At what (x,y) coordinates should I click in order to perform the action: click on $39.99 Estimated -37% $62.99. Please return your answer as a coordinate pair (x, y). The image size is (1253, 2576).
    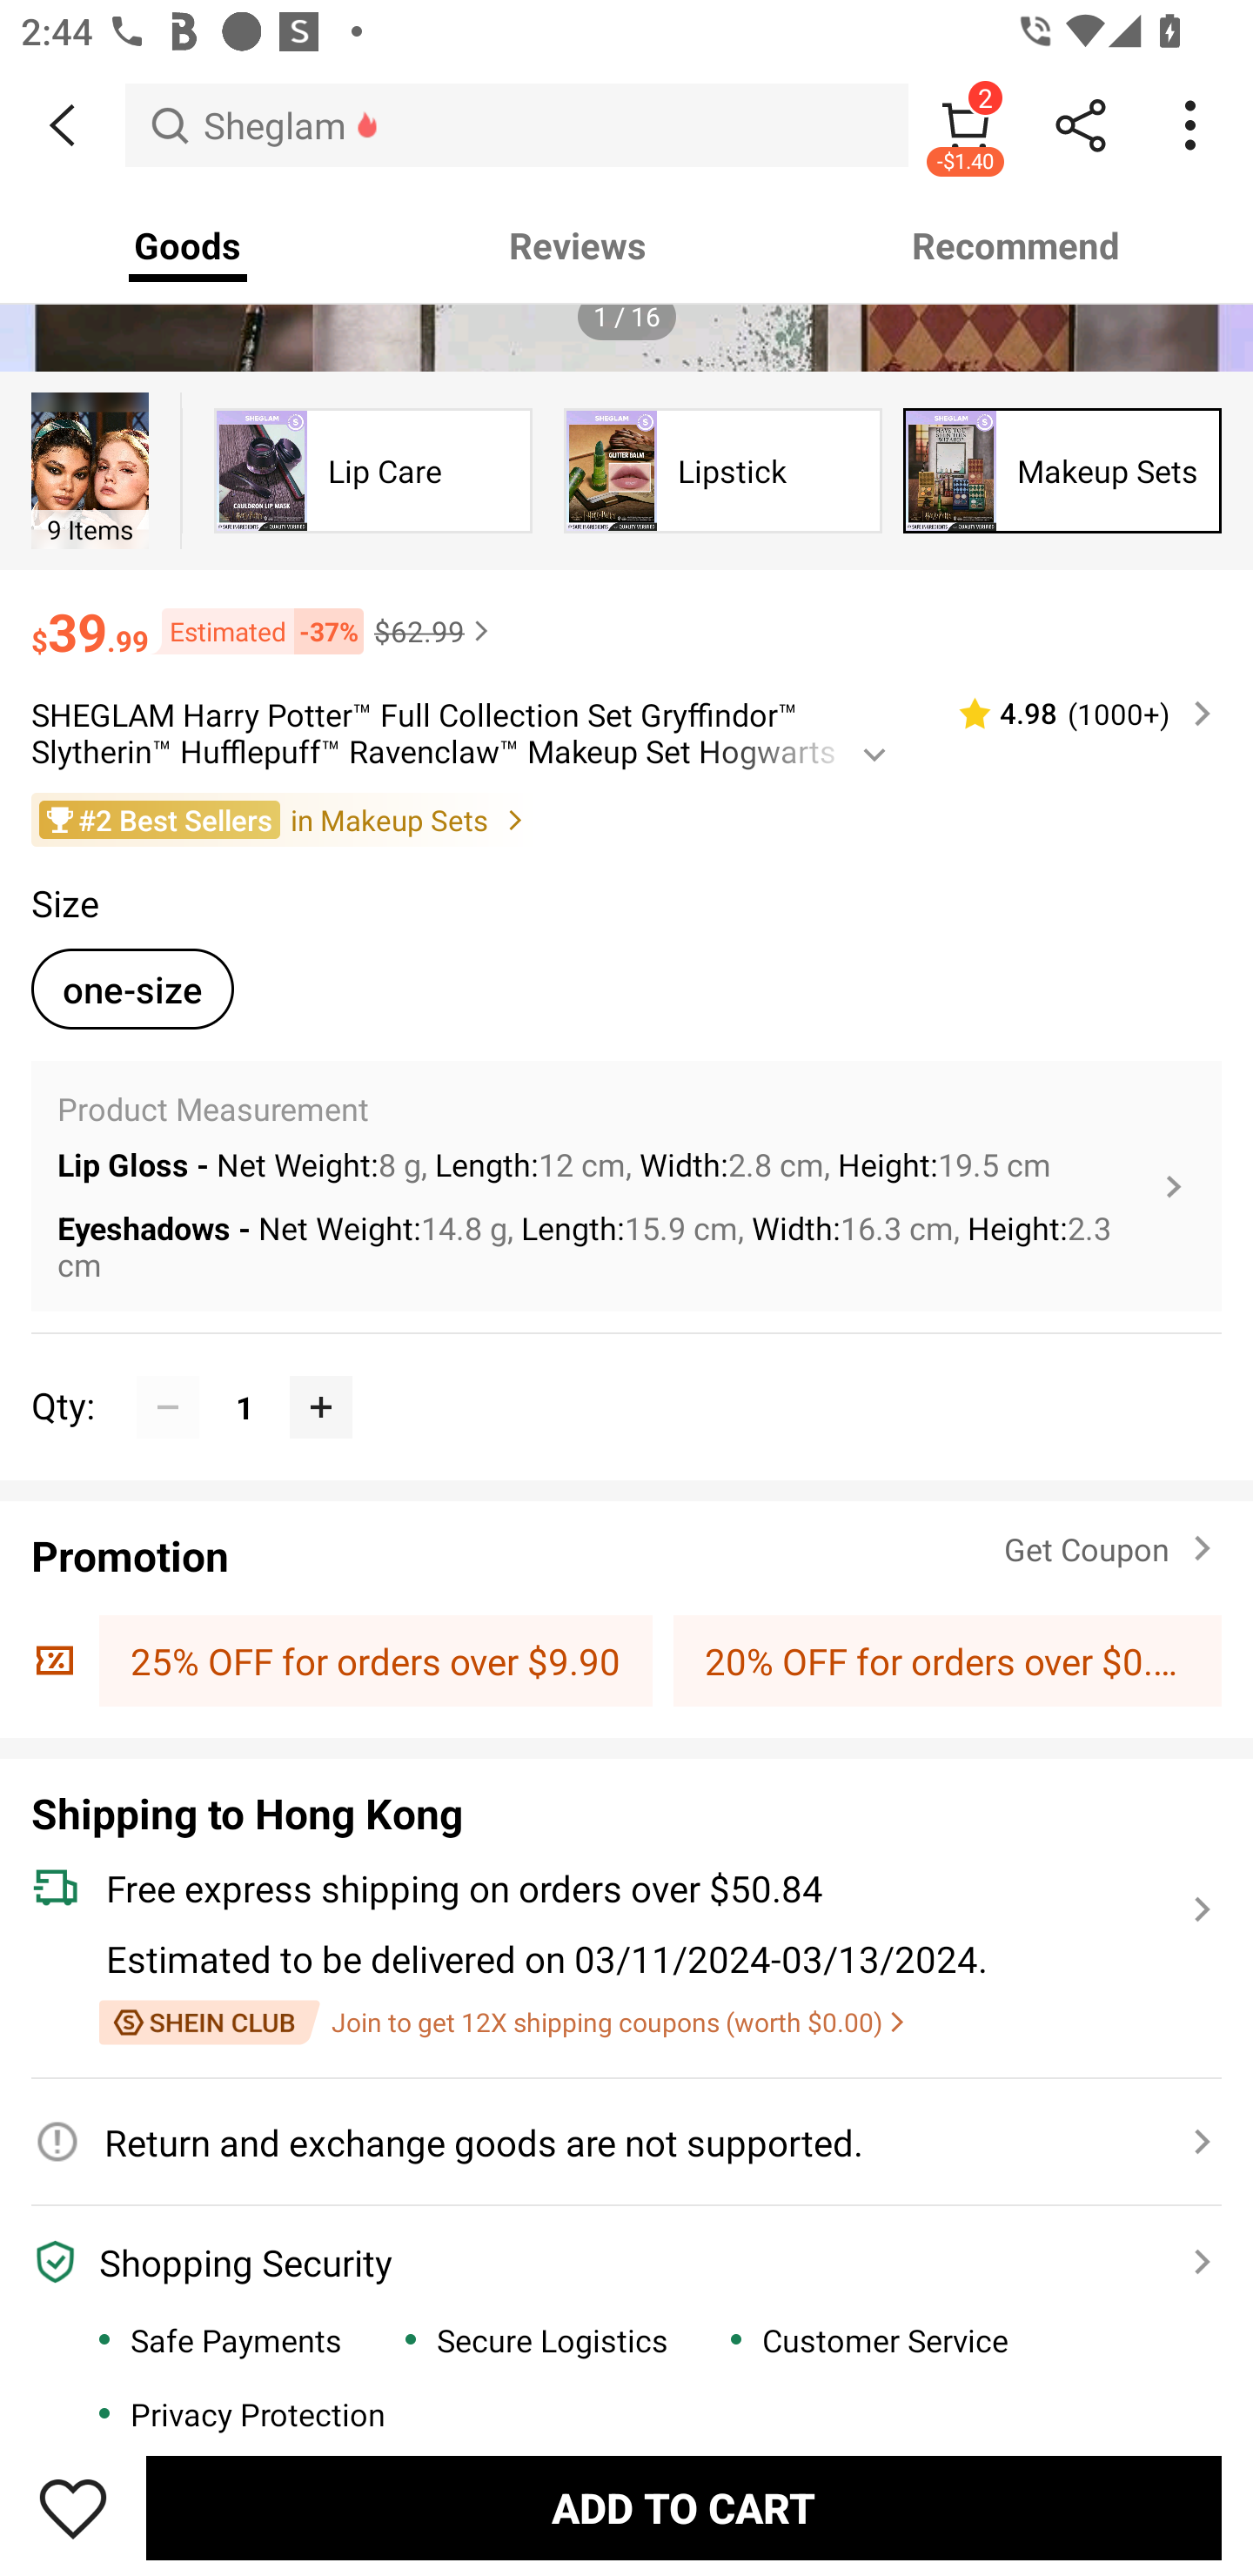
    Looking at the image, I should click on (626, 618).